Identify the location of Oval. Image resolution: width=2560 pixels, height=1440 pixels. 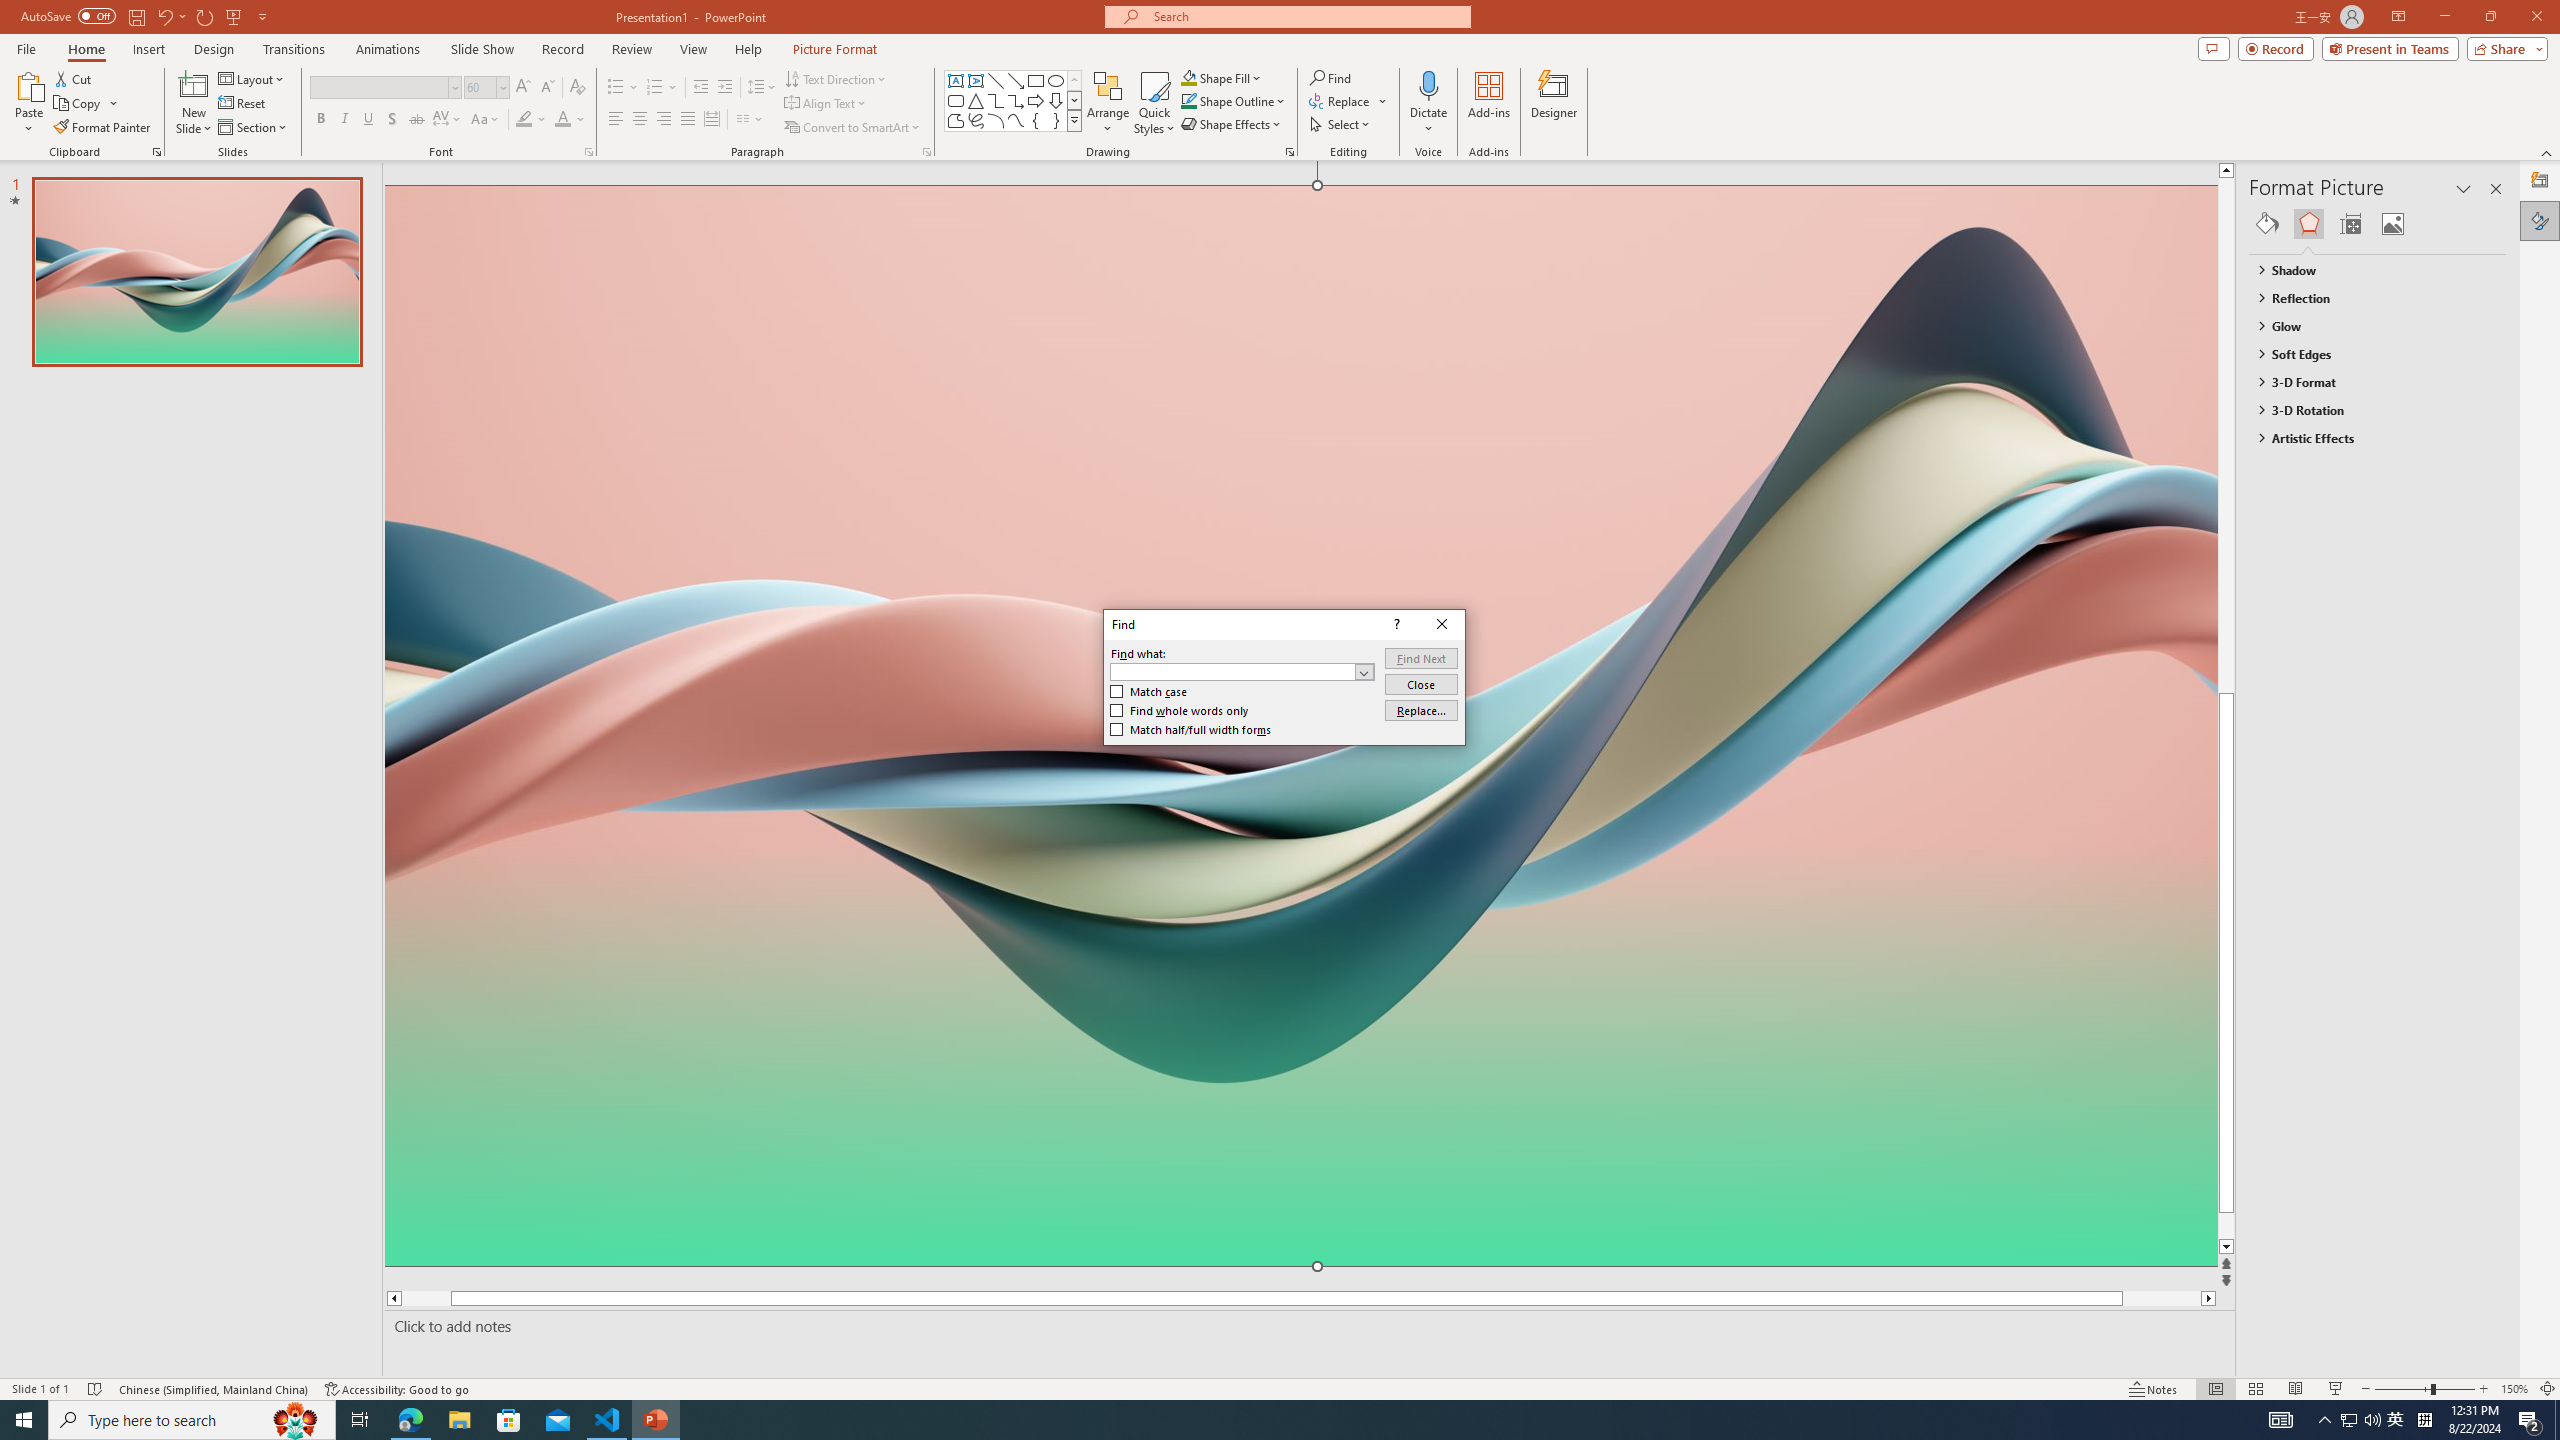
(1056, 80).